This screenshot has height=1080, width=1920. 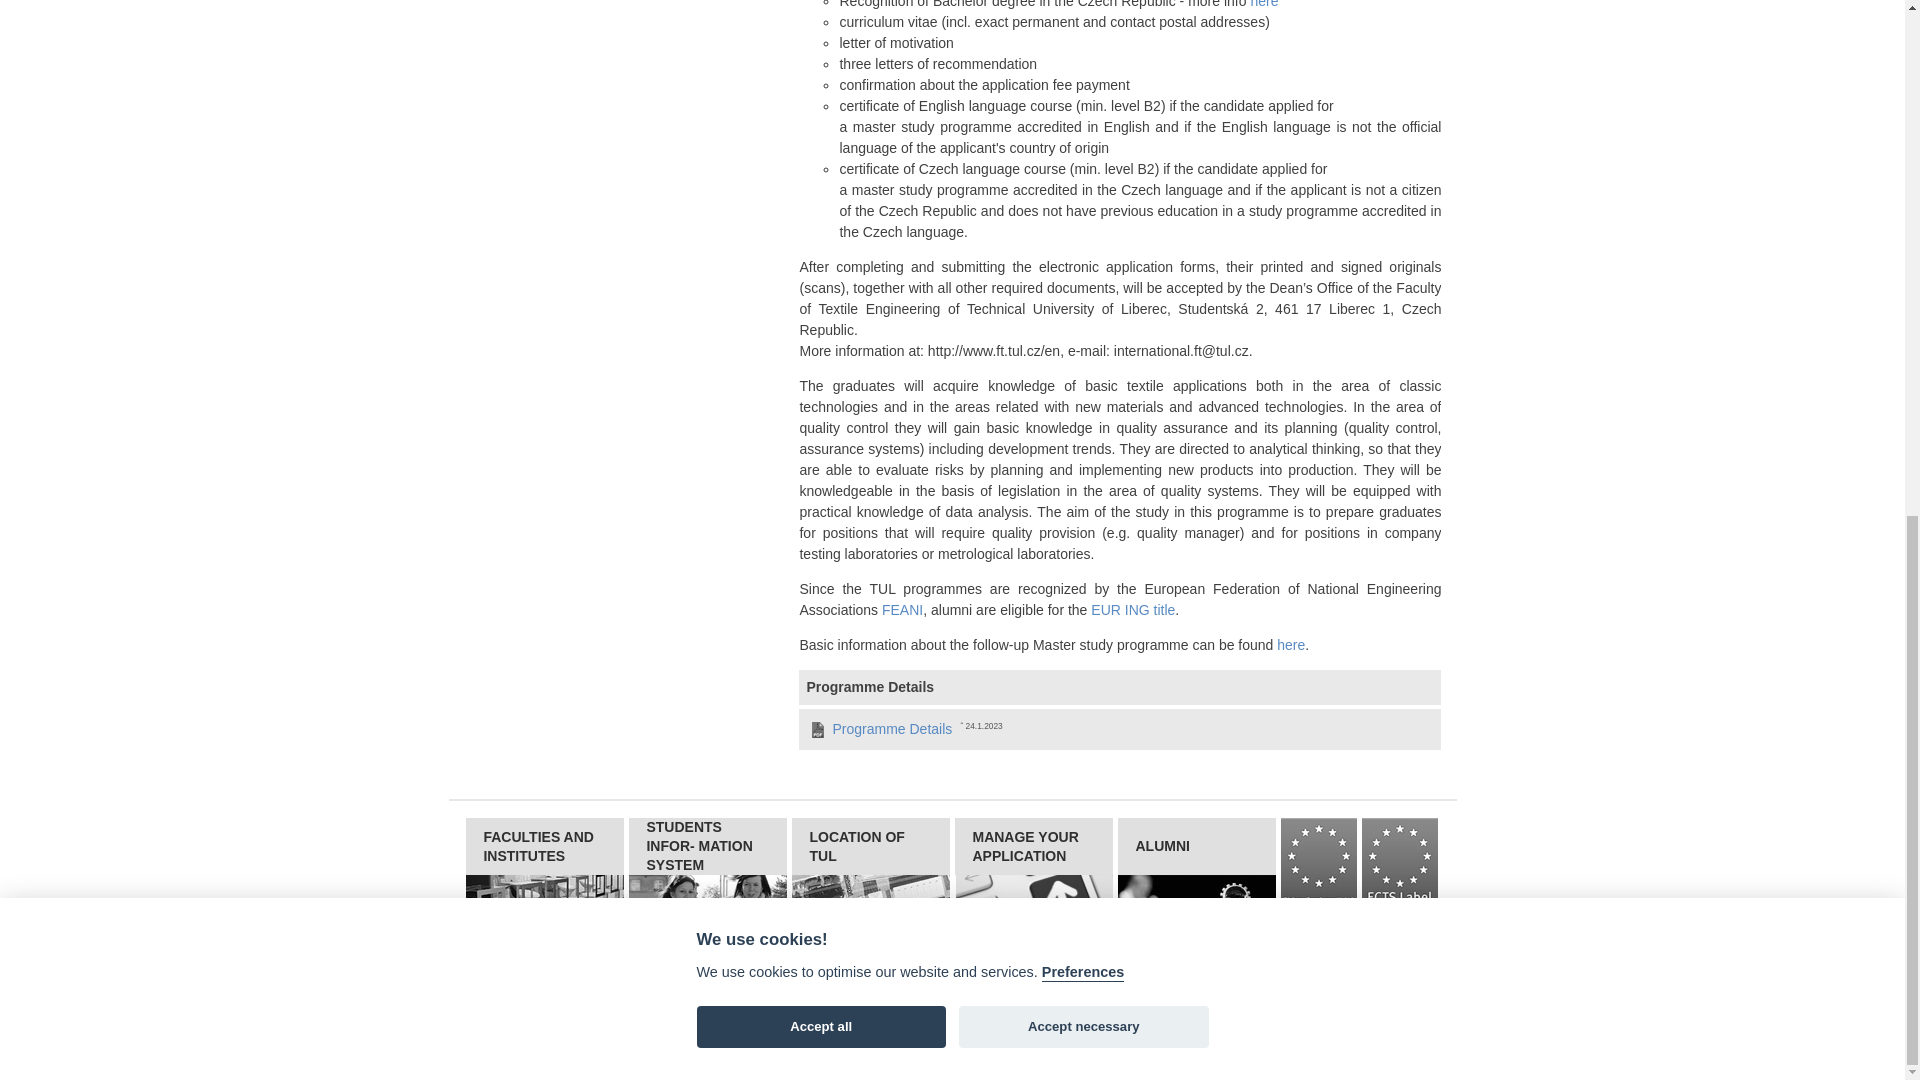 What do you see at coordinates (1034, 903) in the screenshot?
I see `Manage Your Application` at bounding box center [1034, 903].